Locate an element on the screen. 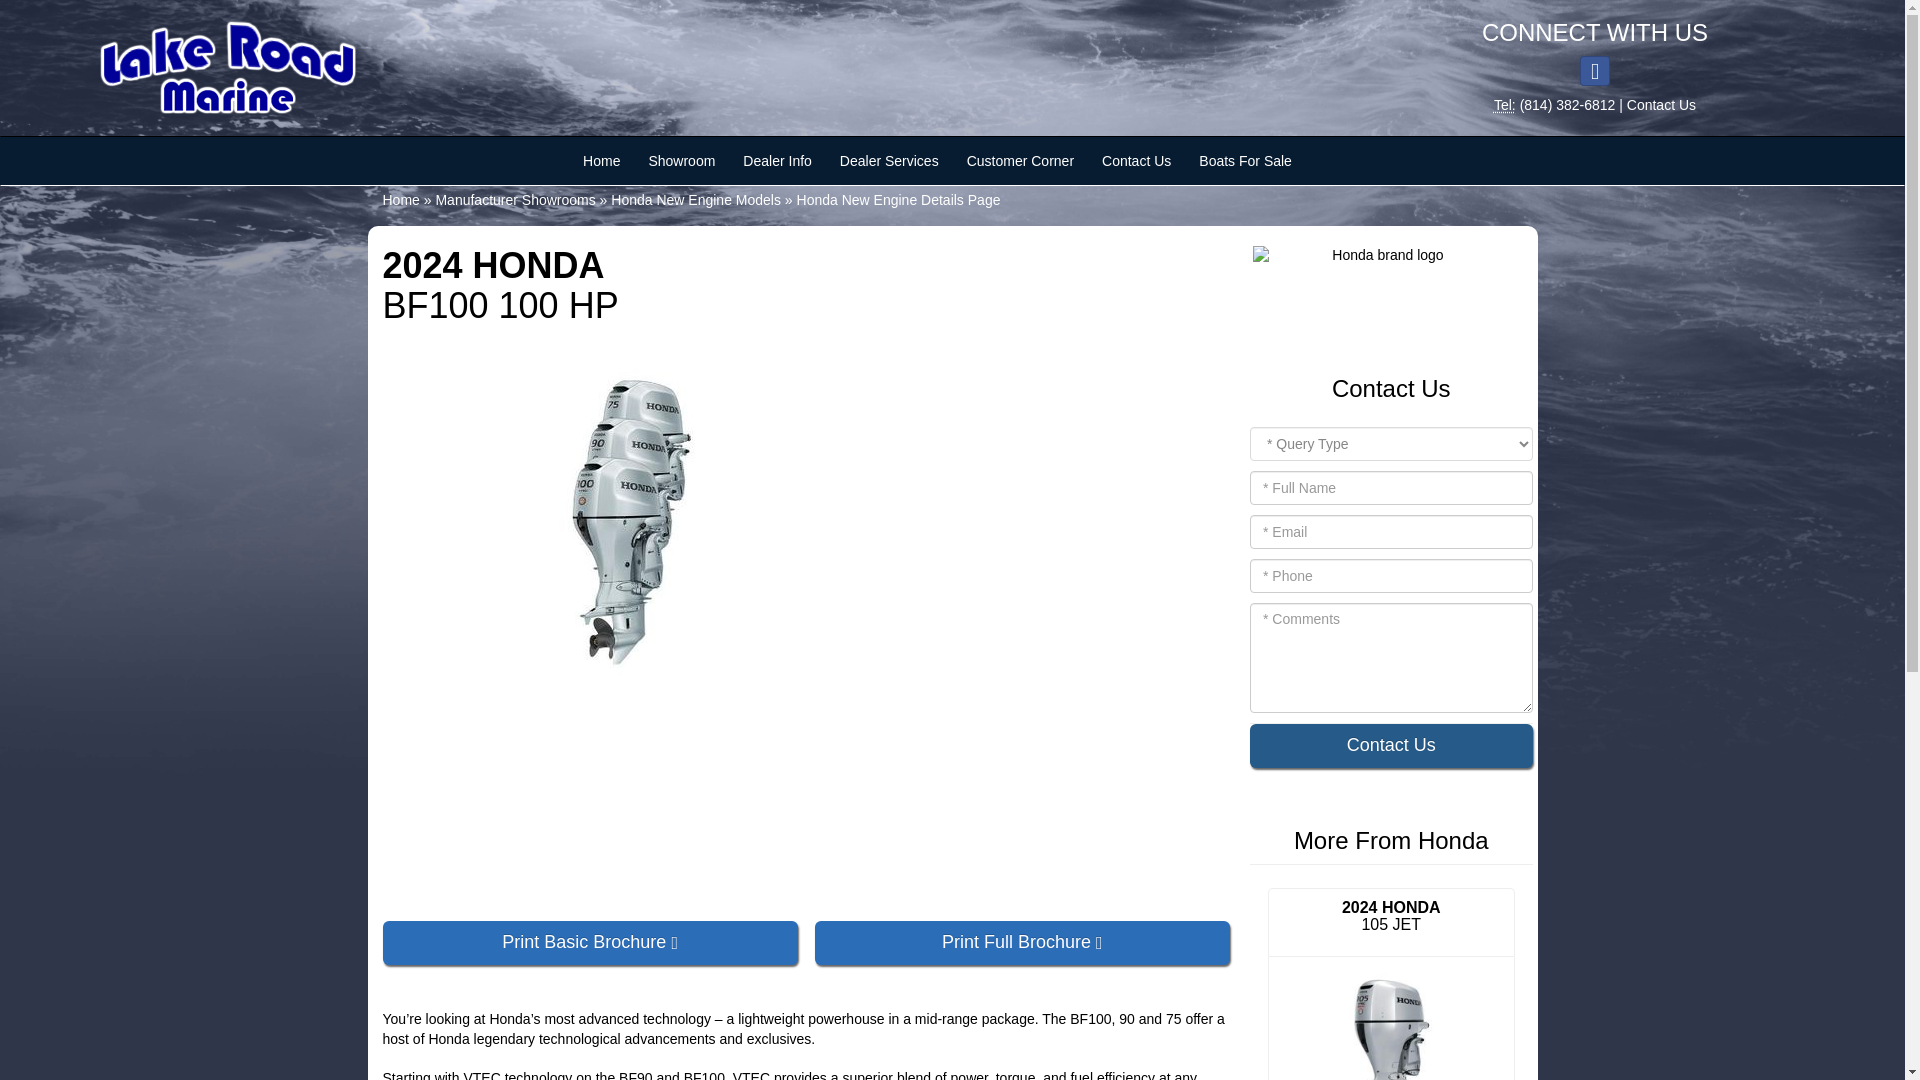 The image size is (1920, 1080). Dealer Info is located at coordinates (777, 160).